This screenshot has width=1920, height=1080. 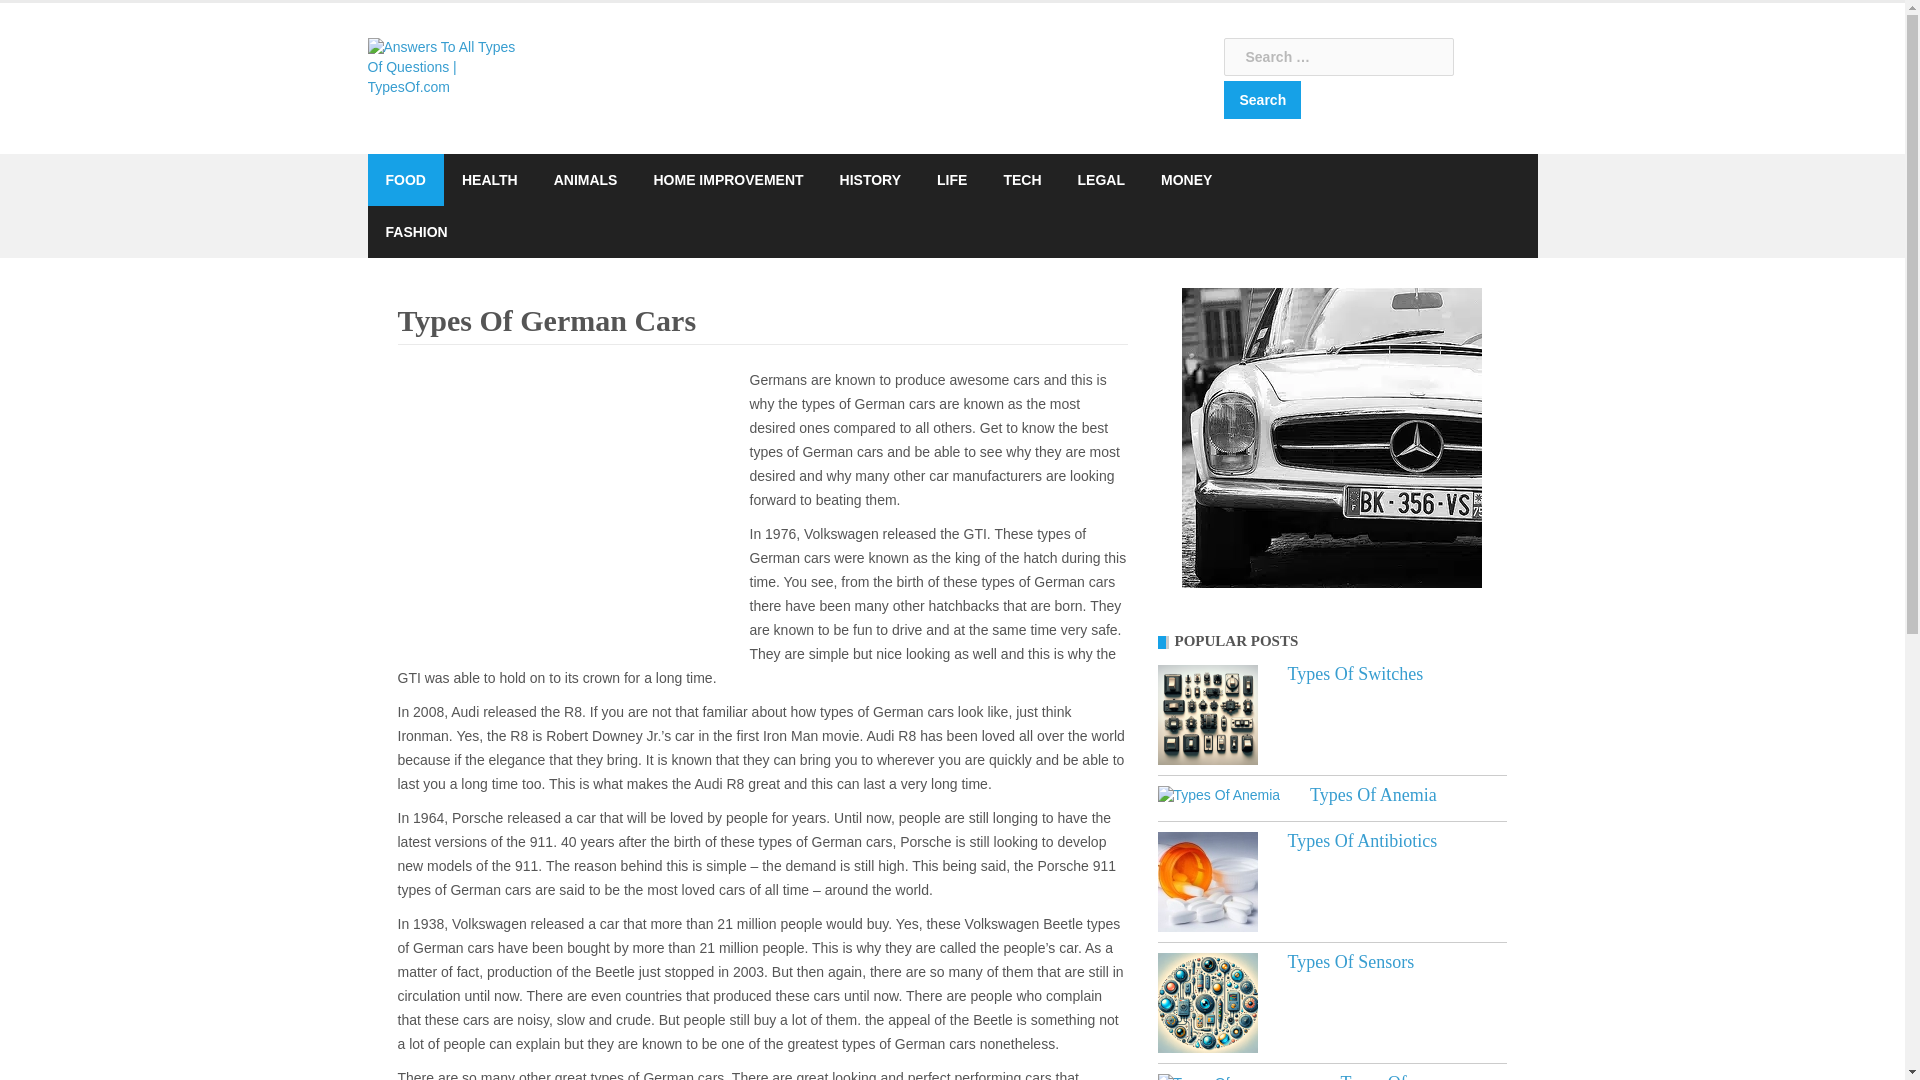 I want to click on Types Of Unemployment, so click(x=1396, y=1076).